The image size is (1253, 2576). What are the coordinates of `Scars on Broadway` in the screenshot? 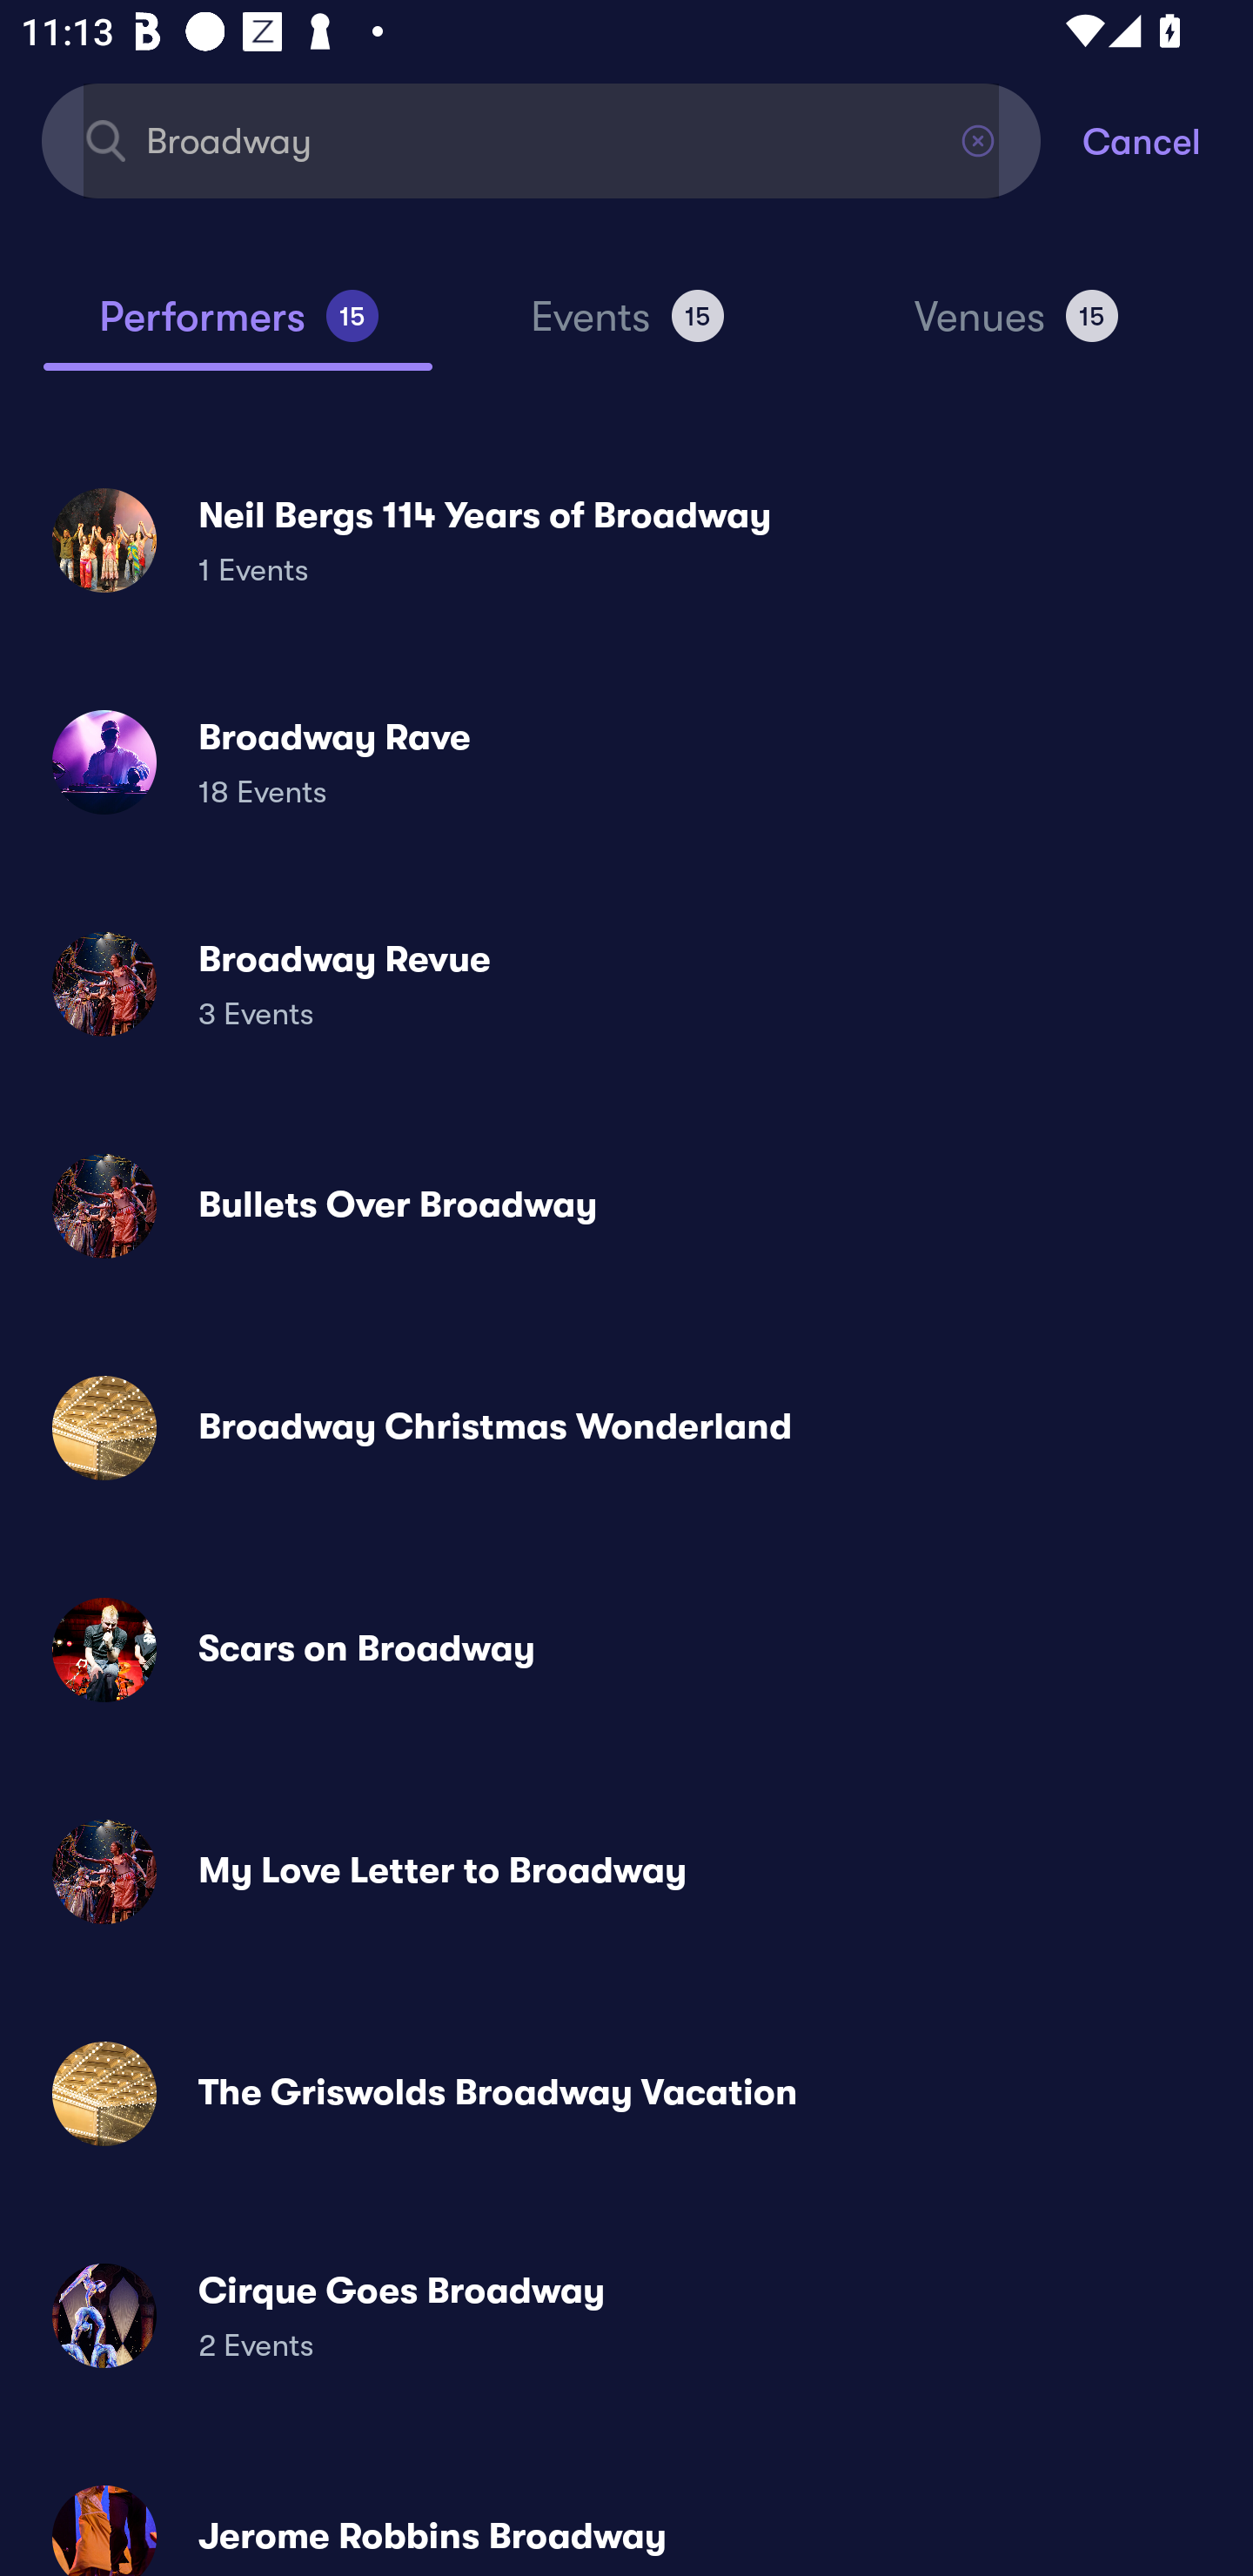 It's located at (626, 1650).